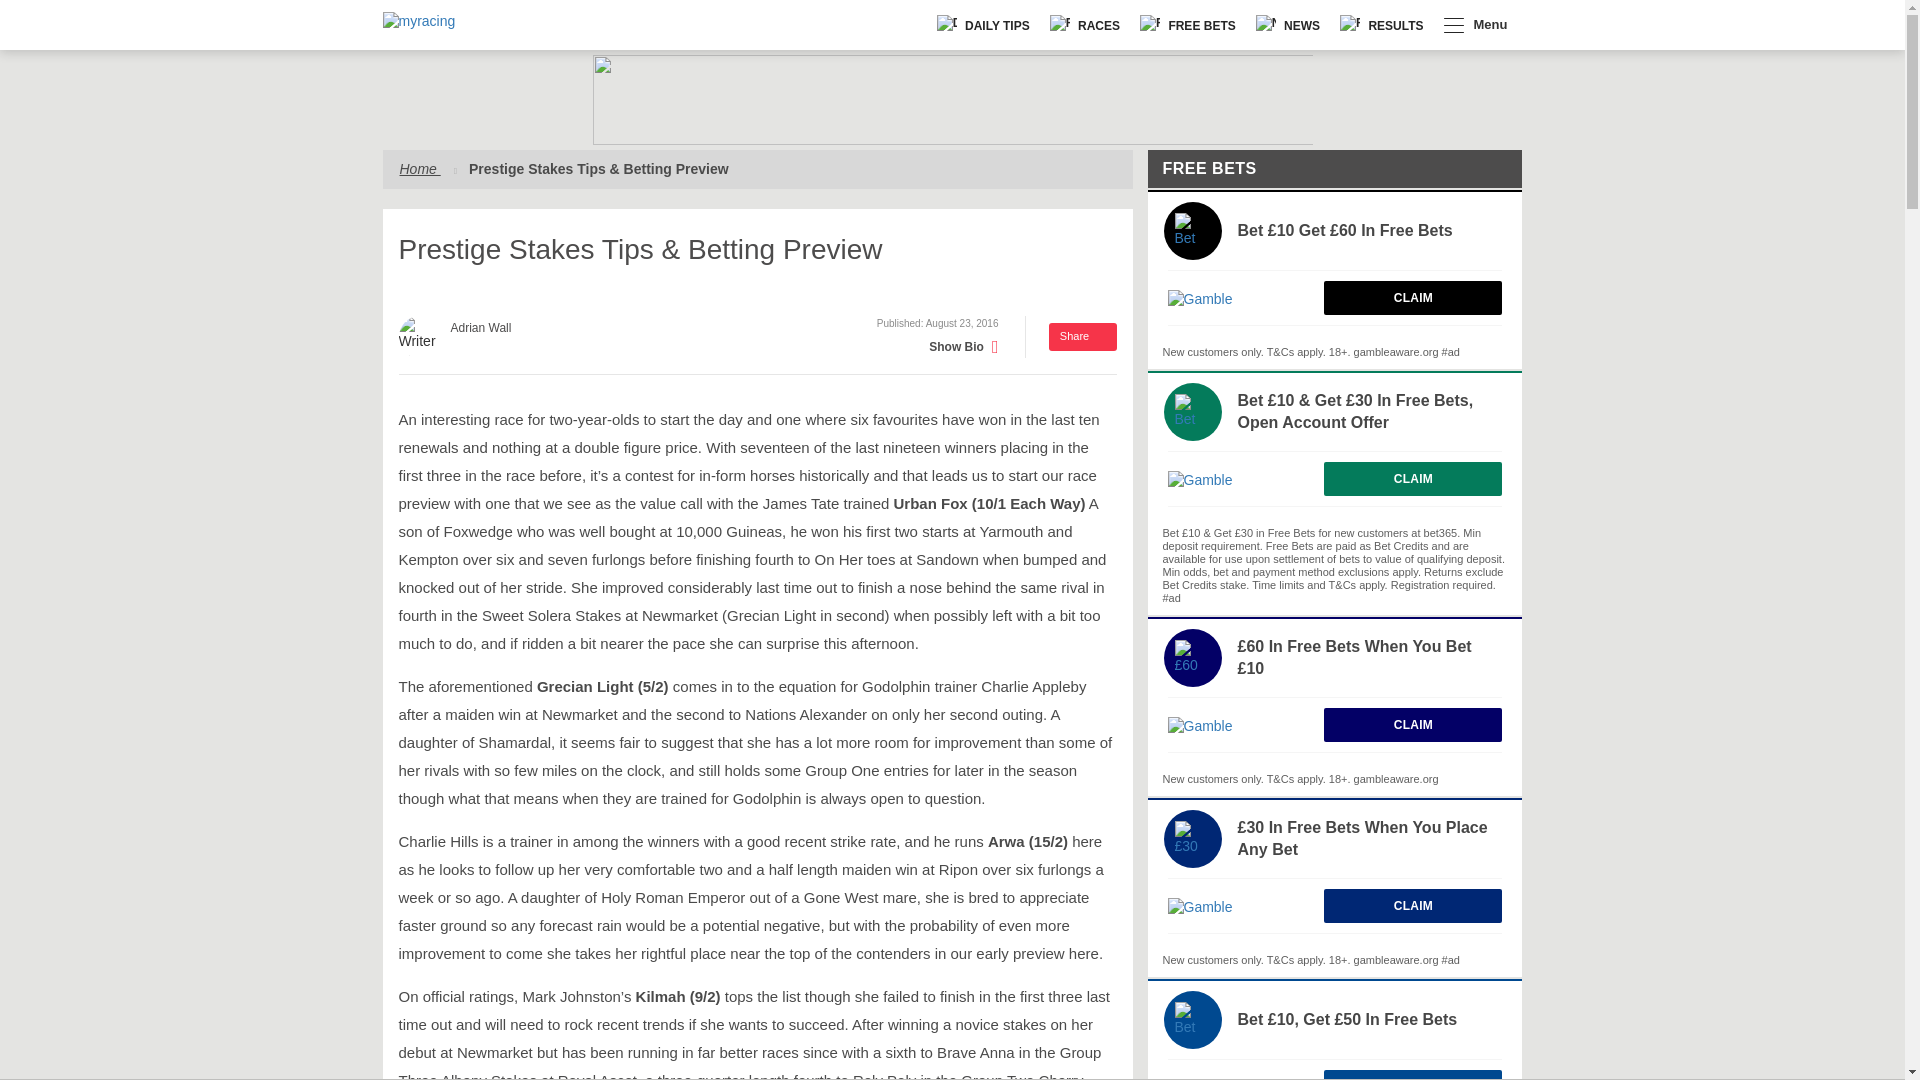 The height and width of the screenshot is (1080, 1920). What do you see at coordinates (1188, 25) in the screenshot?
I see `FREE BETS` at bounding box center [1188, 25].